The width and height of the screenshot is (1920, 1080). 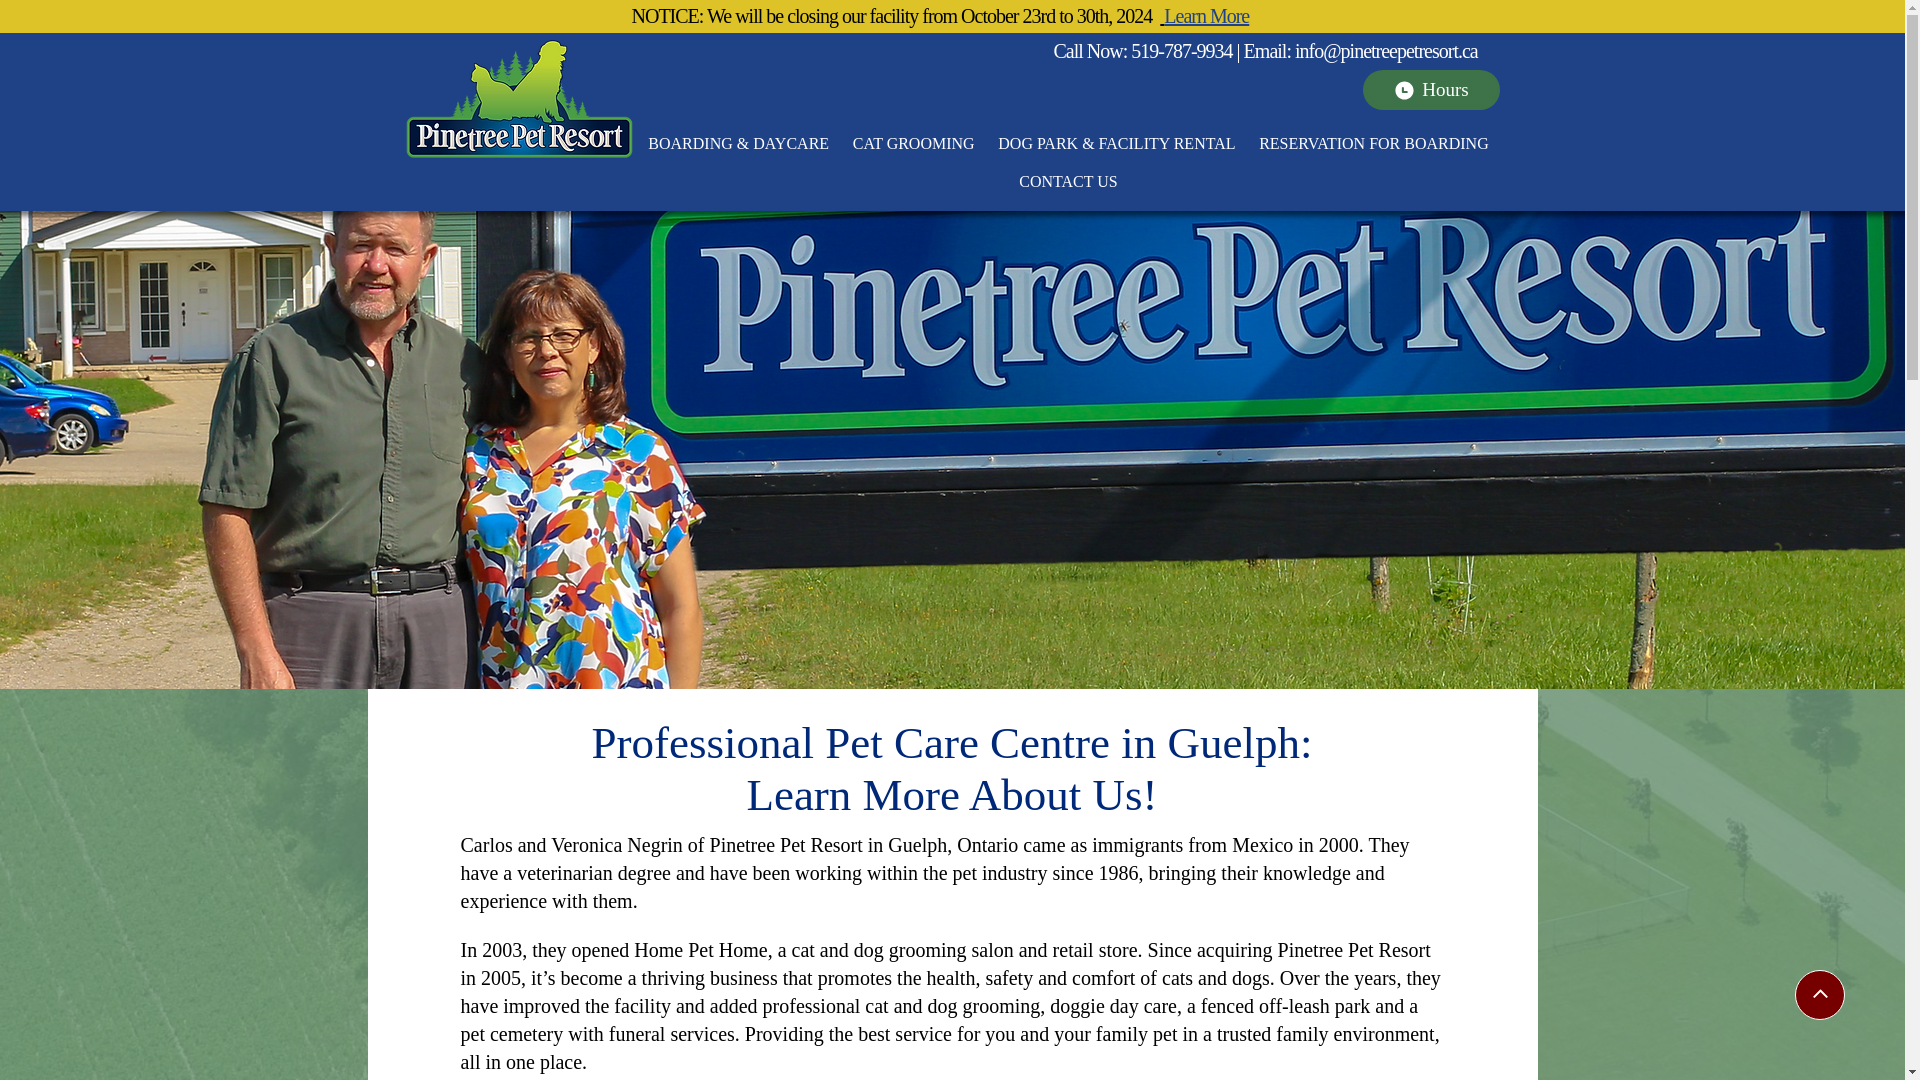 What do you see at coordinates (1067, 187) in the screenshot?
I see `CONTACT US` at bounding box center [1067, 187].